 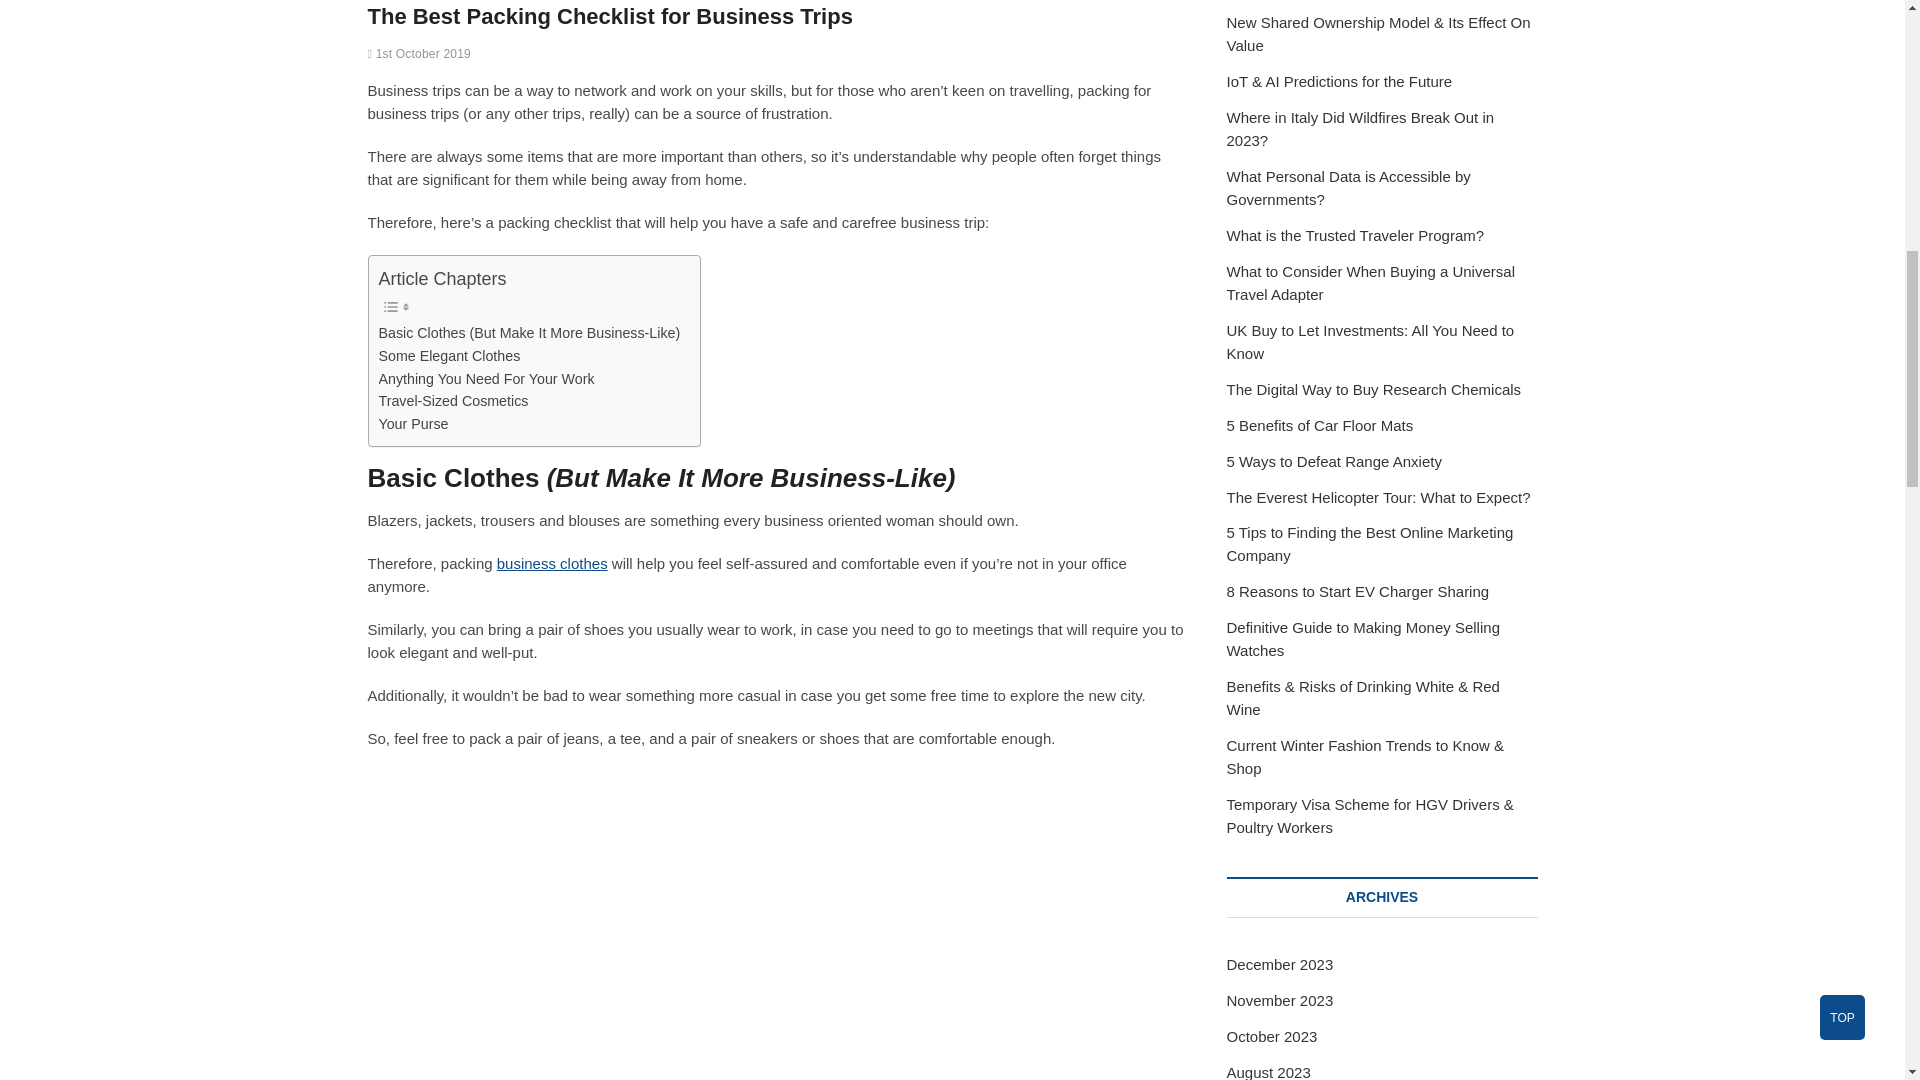 I want to click on business clothes, so click(x=552, y=564).